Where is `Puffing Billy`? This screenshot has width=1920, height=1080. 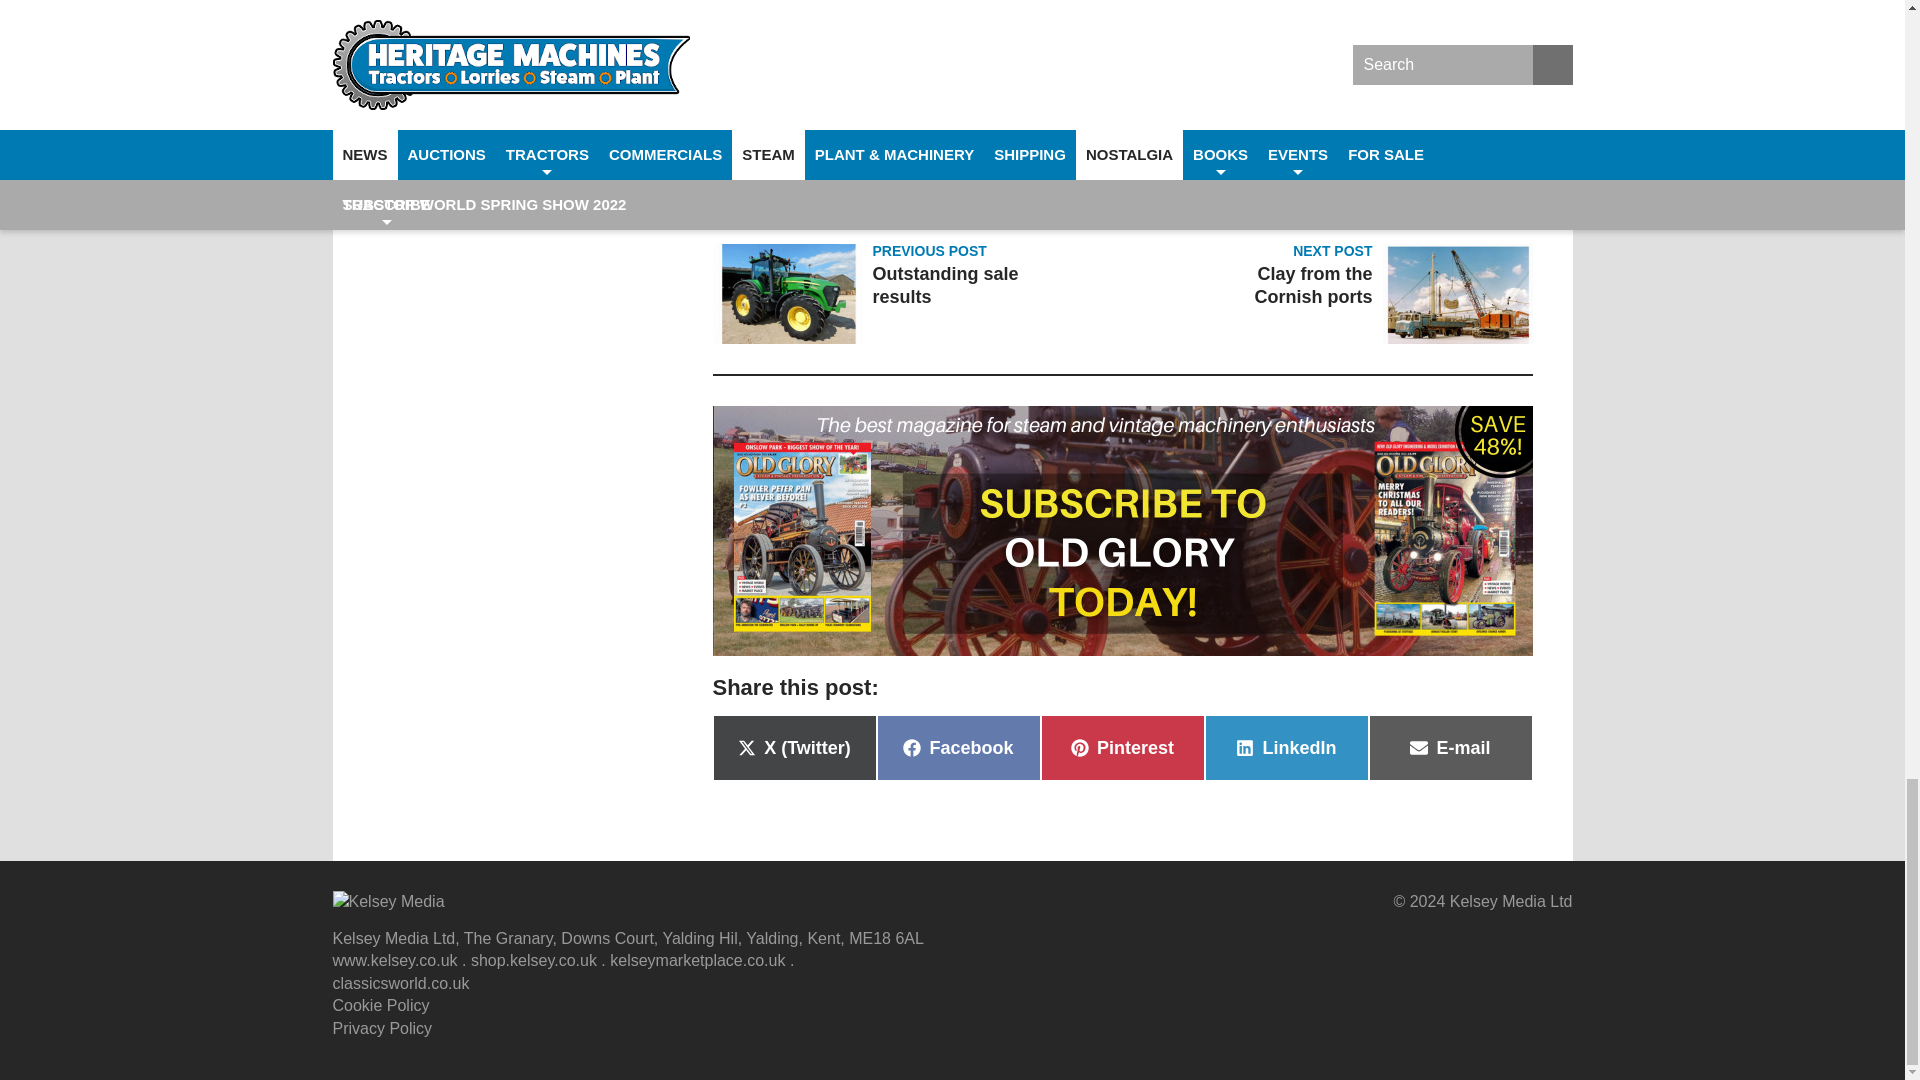 Puffing Billy is located at coordinates (1108, 132).